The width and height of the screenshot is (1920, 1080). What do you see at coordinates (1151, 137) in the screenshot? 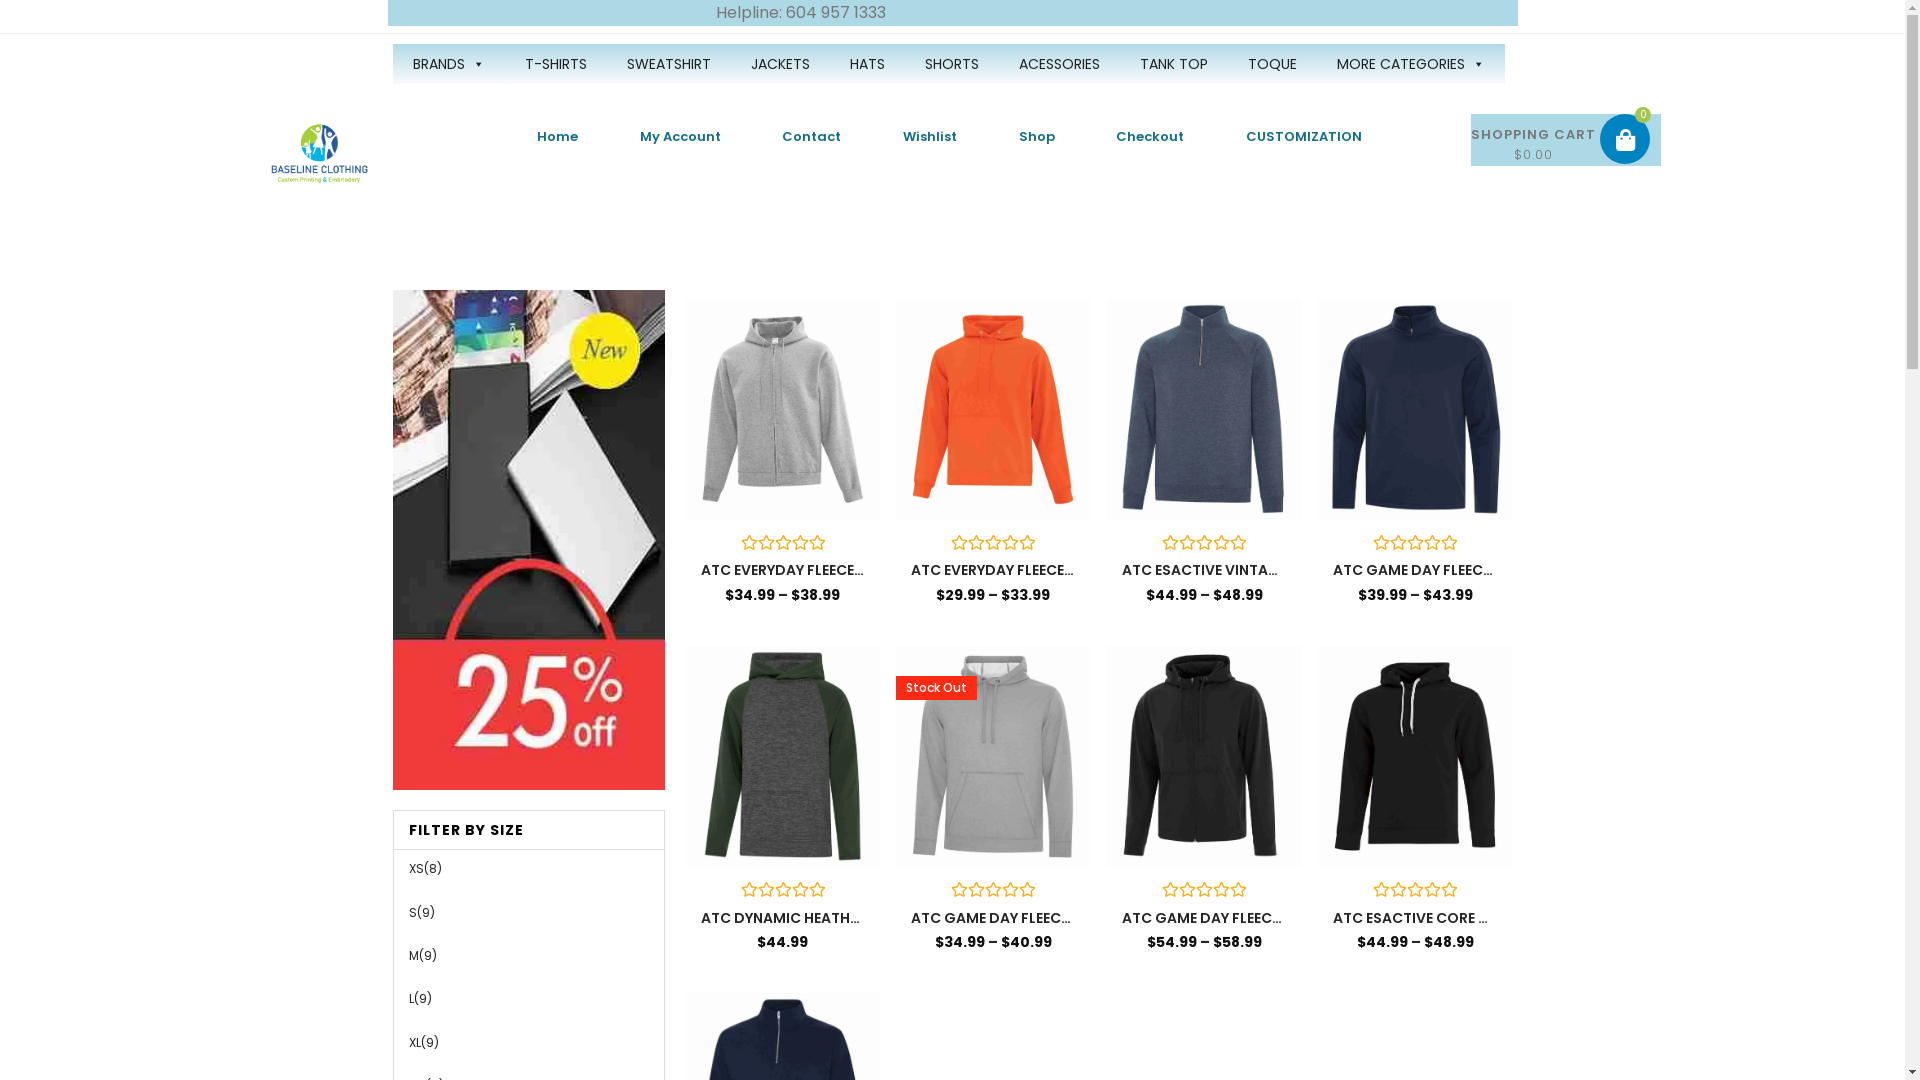
I see `Checkout` at bounding box center [1151, 137].